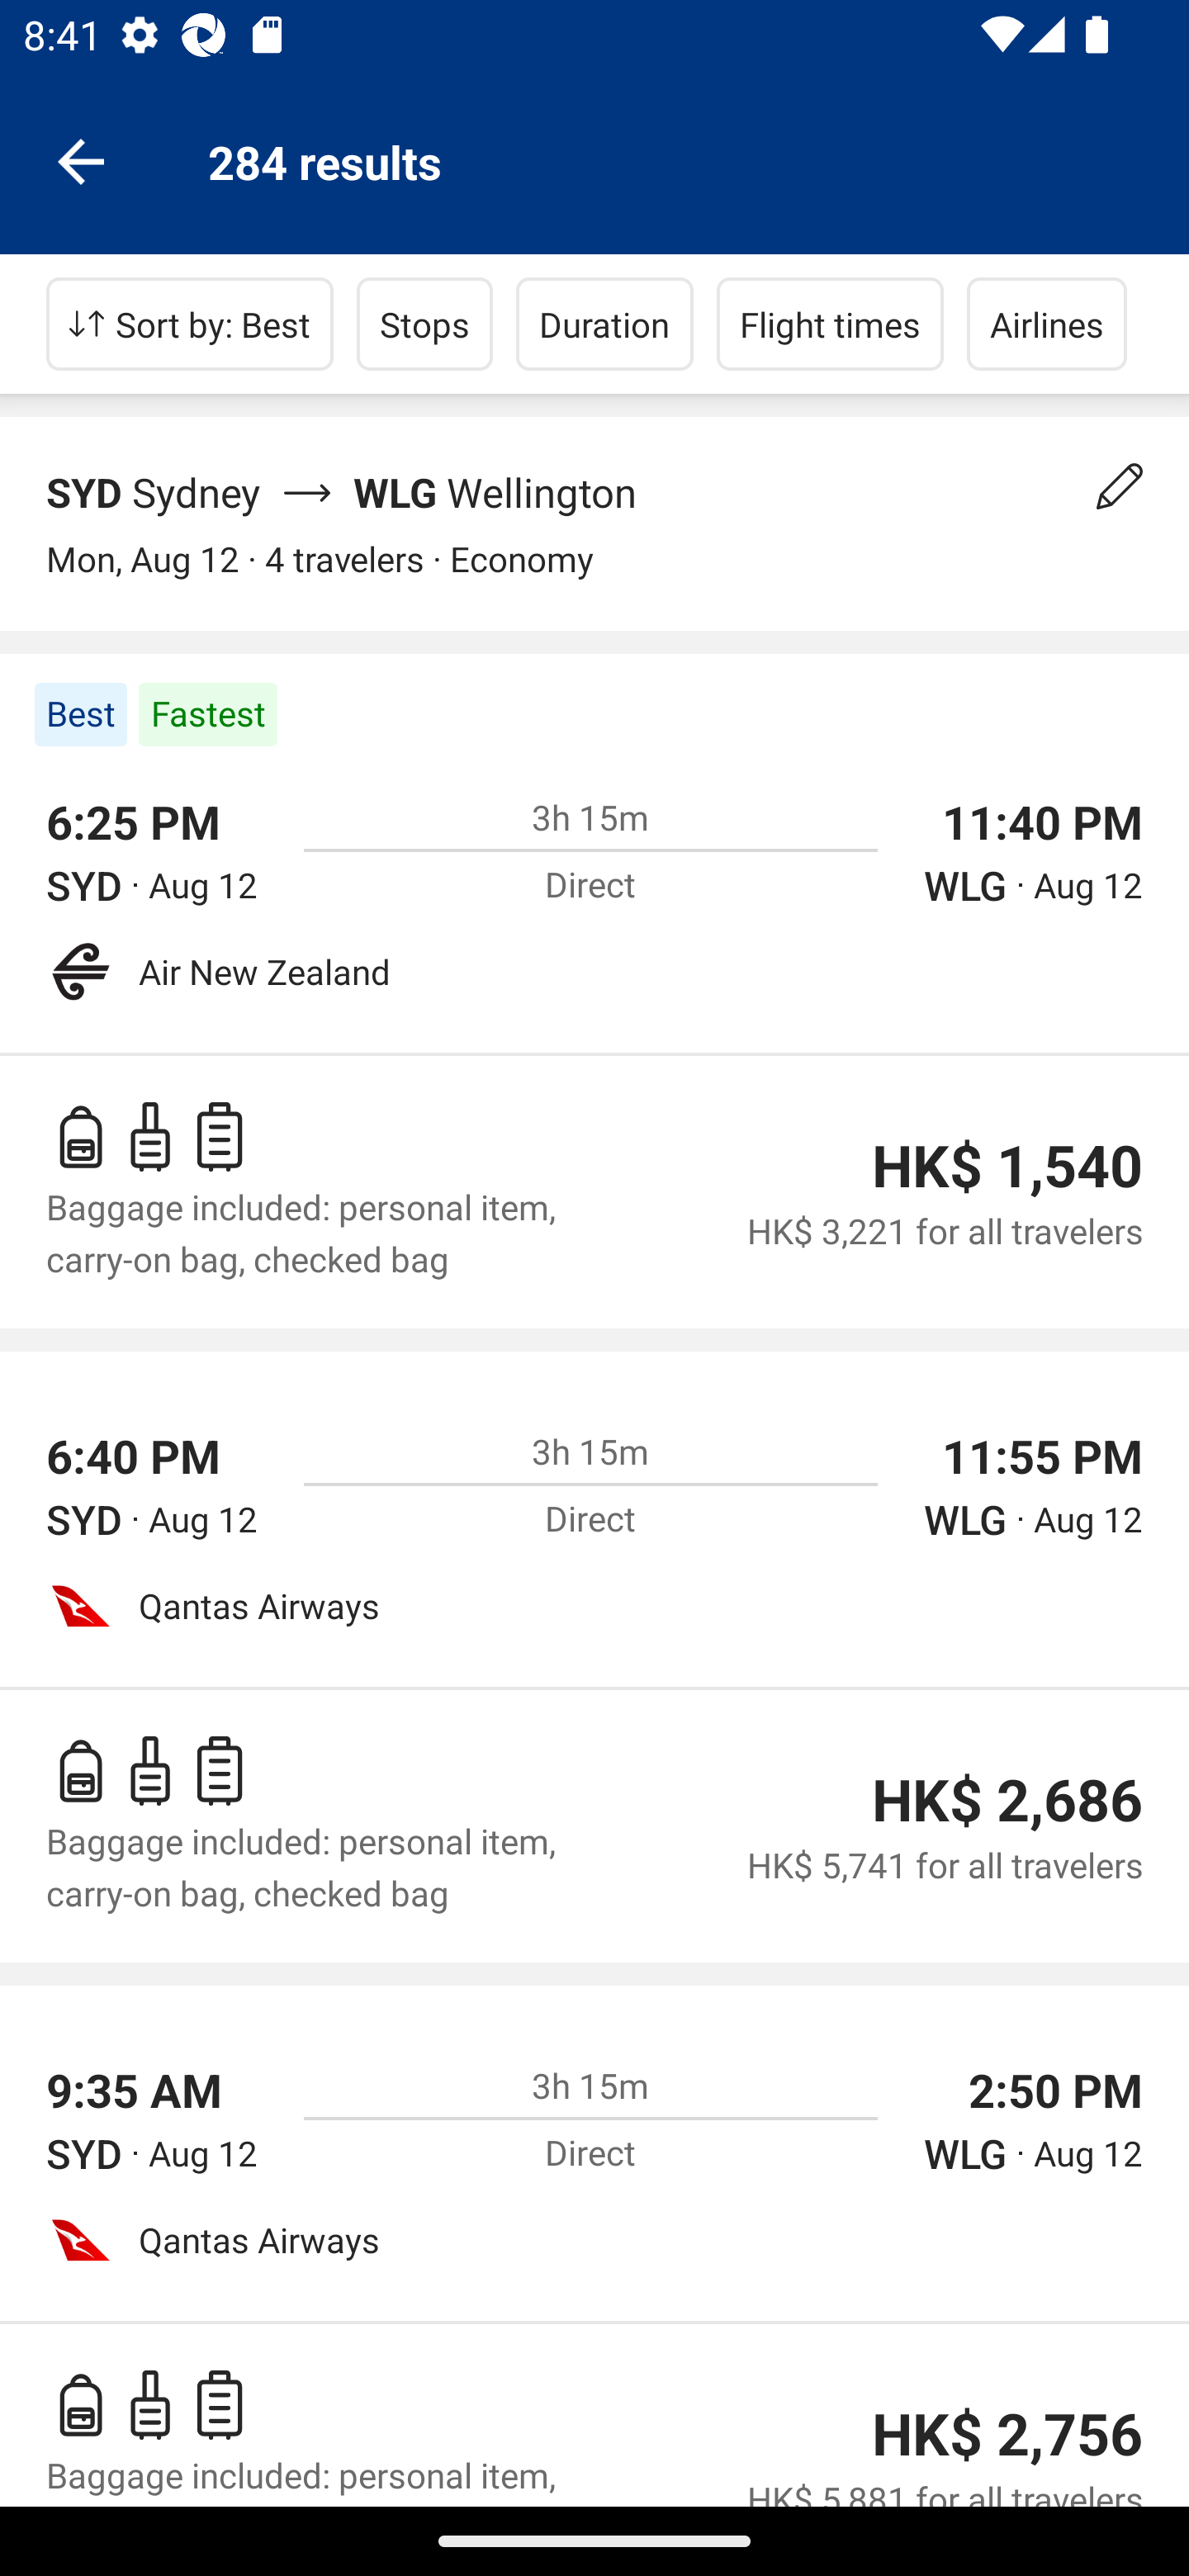  Describe the element at coordinates (831, 324) in the screenshot. I see `Flight times` at that location.